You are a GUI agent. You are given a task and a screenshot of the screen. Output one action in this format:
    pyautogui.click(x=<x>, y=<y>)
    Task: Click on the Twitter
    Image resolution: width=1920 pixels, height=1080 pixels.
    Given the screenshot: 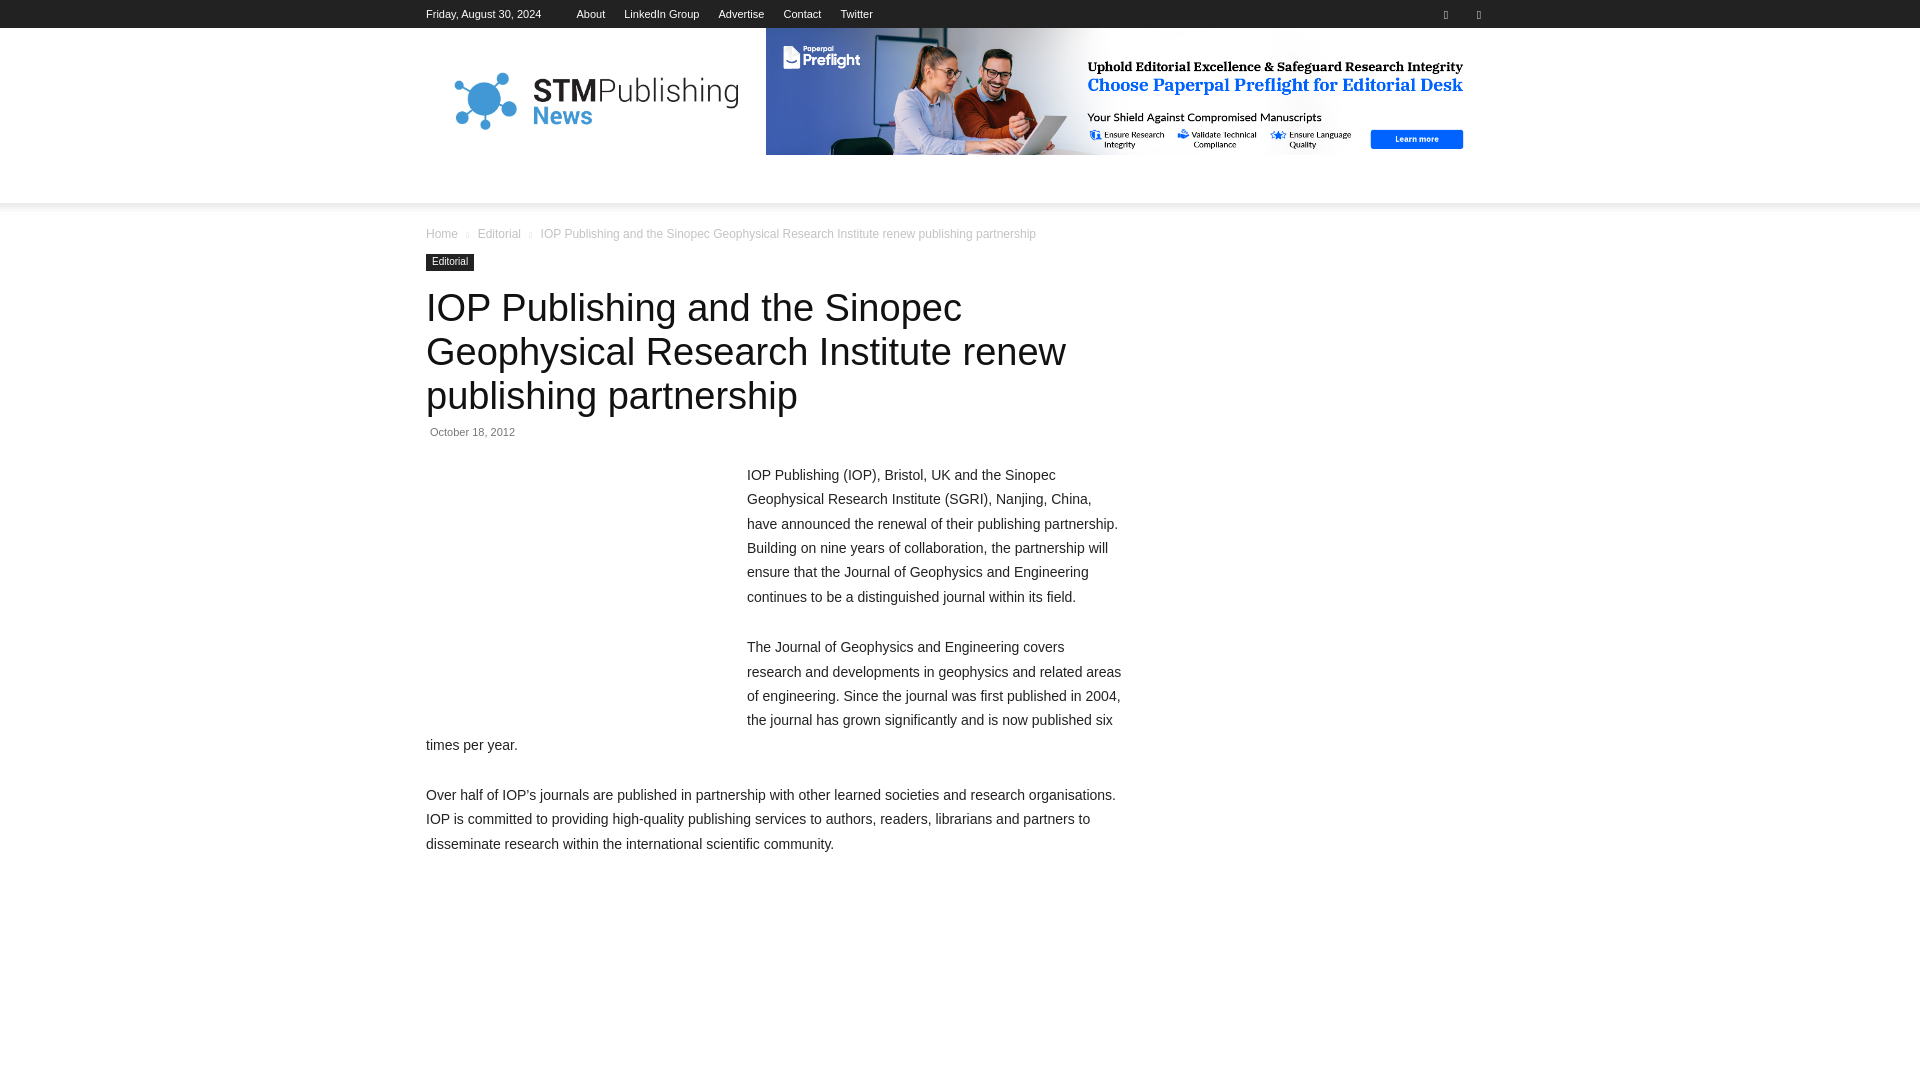 What is the action you would take?
    pyautogui.click(x=1478, y=14)
    